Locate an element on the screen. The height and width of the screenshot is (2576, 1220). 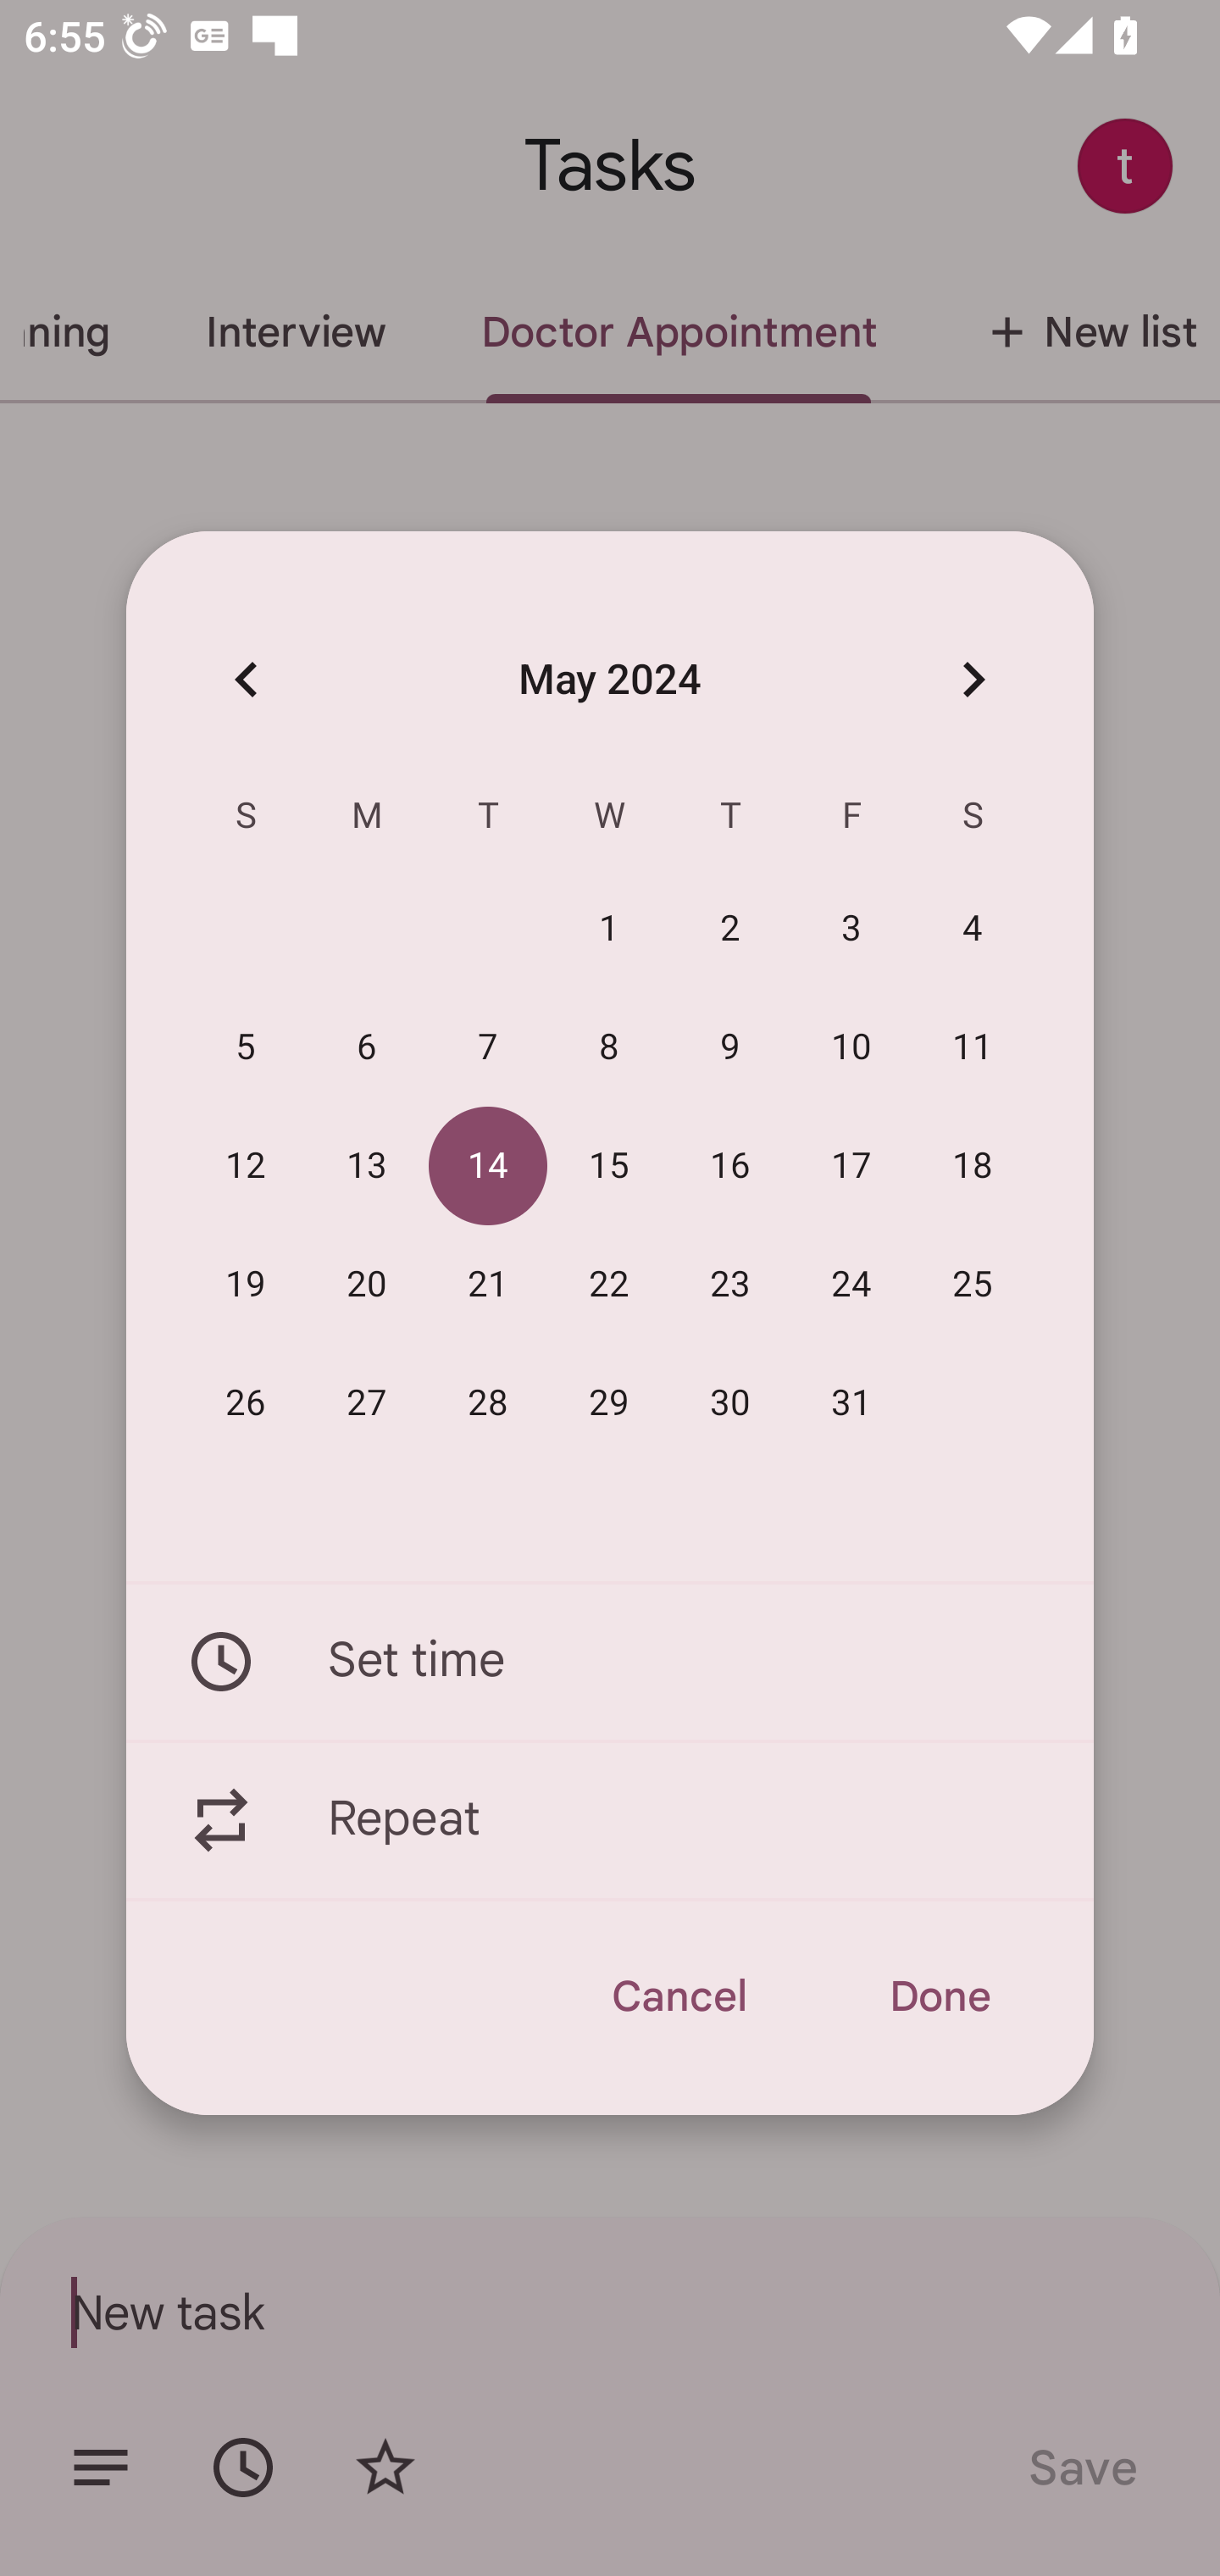
26 26 May 2024 is located at coordinates (246, 1403).